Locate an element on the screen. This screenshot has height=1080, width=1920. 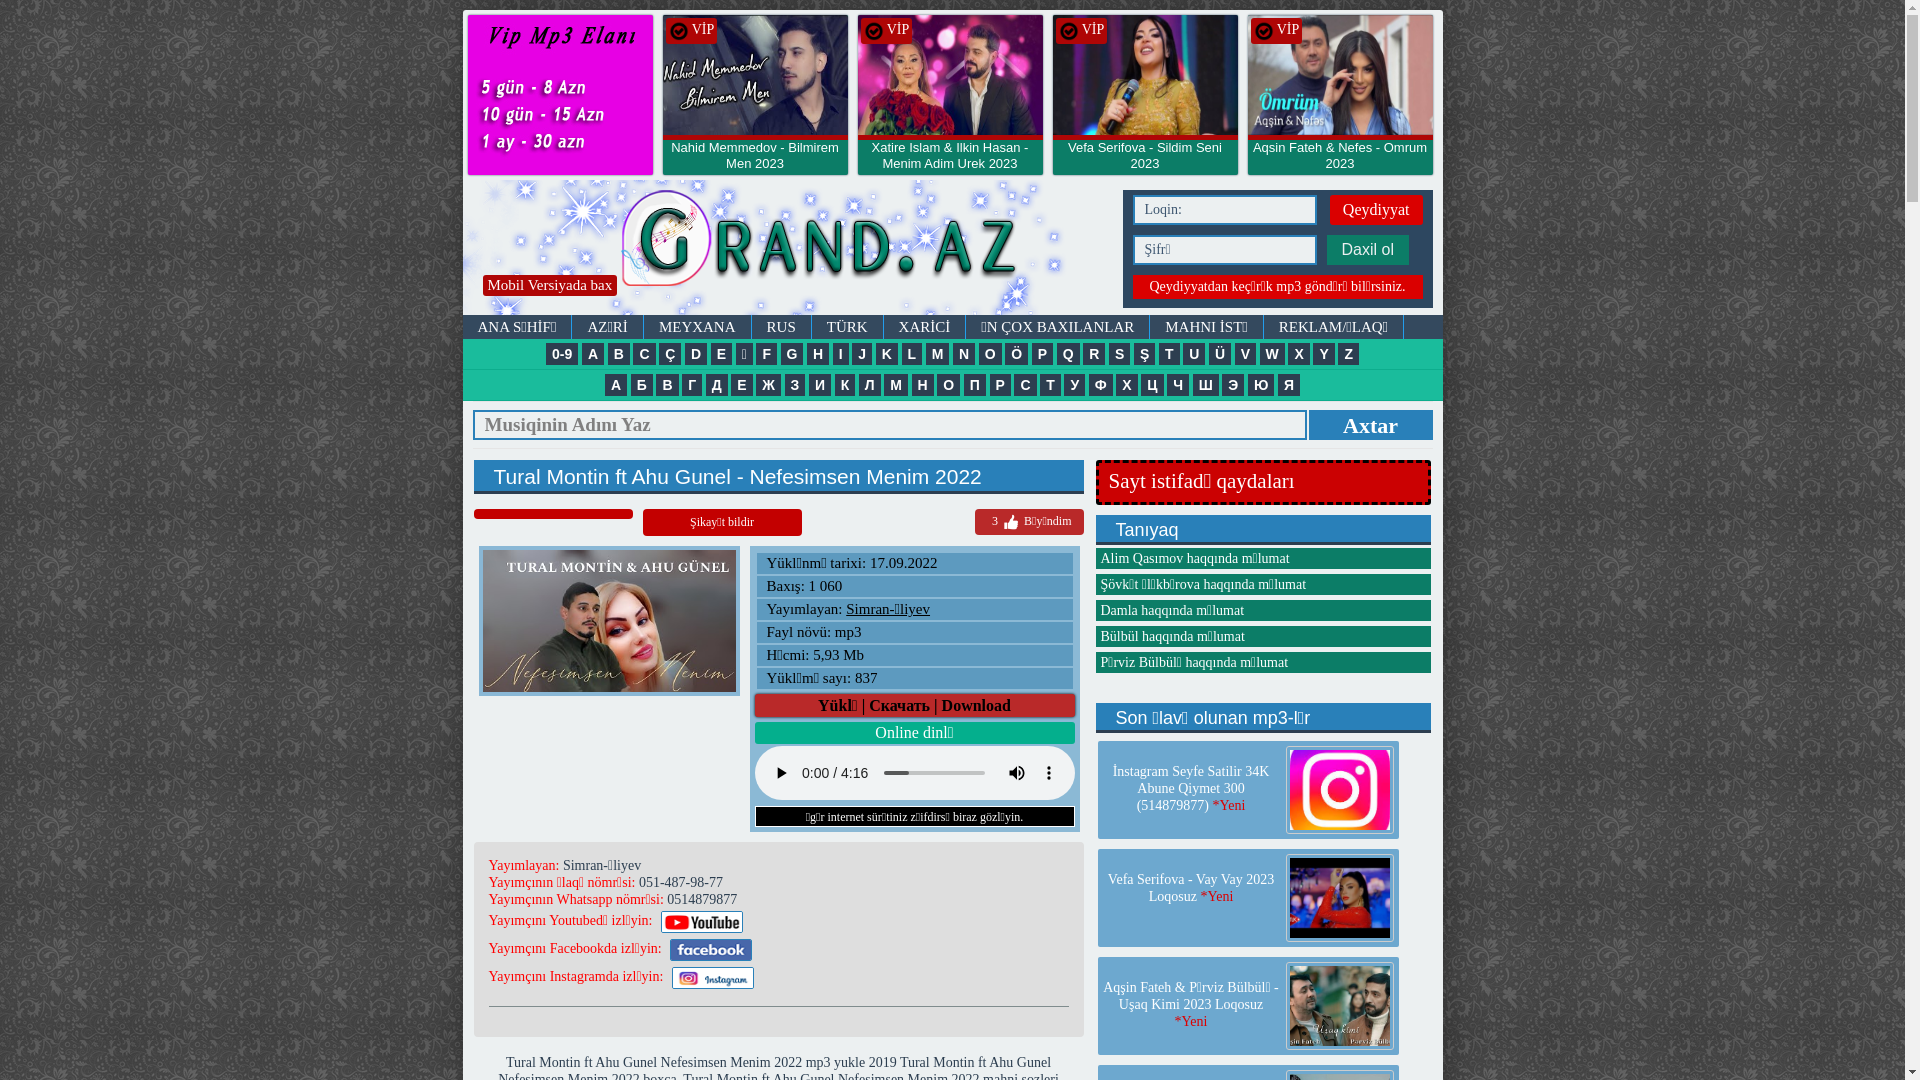
A is located at coordinates (593, 354).